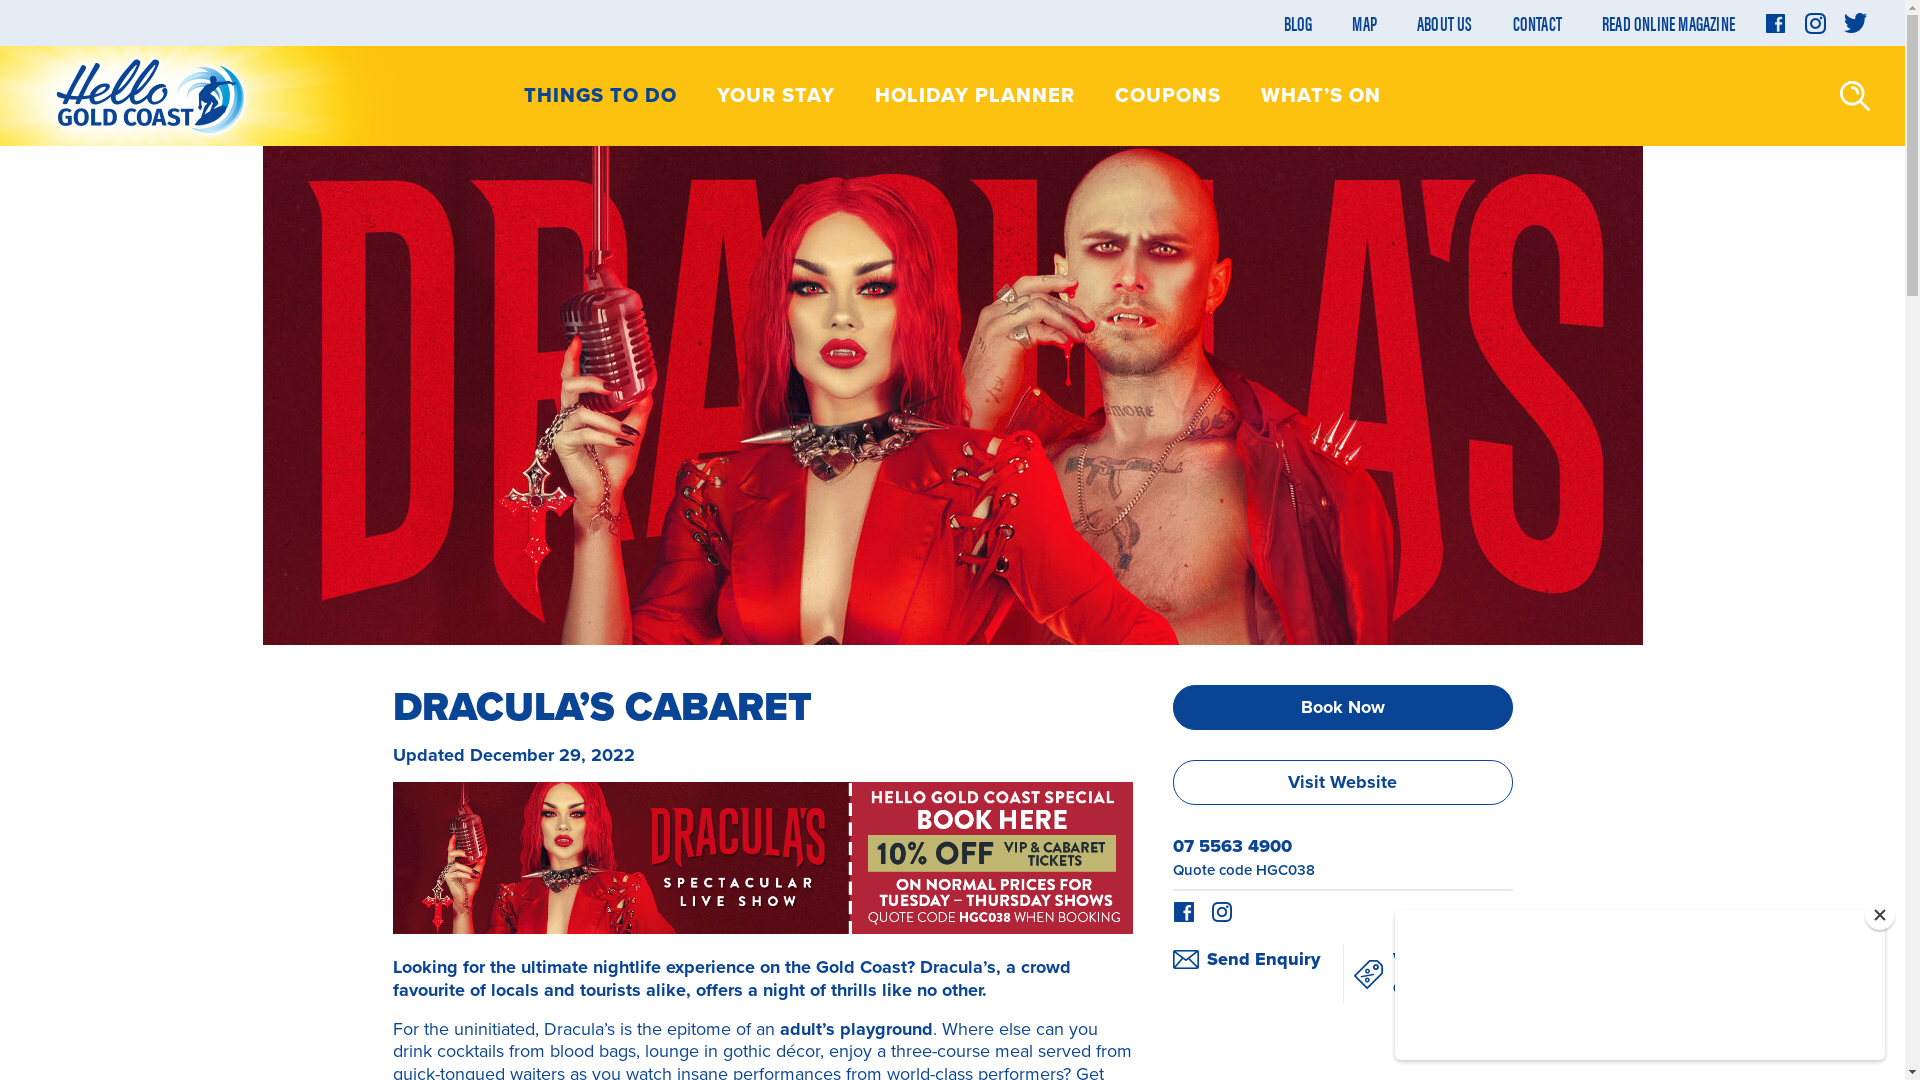 Image resolution: width=1920 pixels, height=1080 pixels. I want to click on Visit Website, so click(1342, 782).